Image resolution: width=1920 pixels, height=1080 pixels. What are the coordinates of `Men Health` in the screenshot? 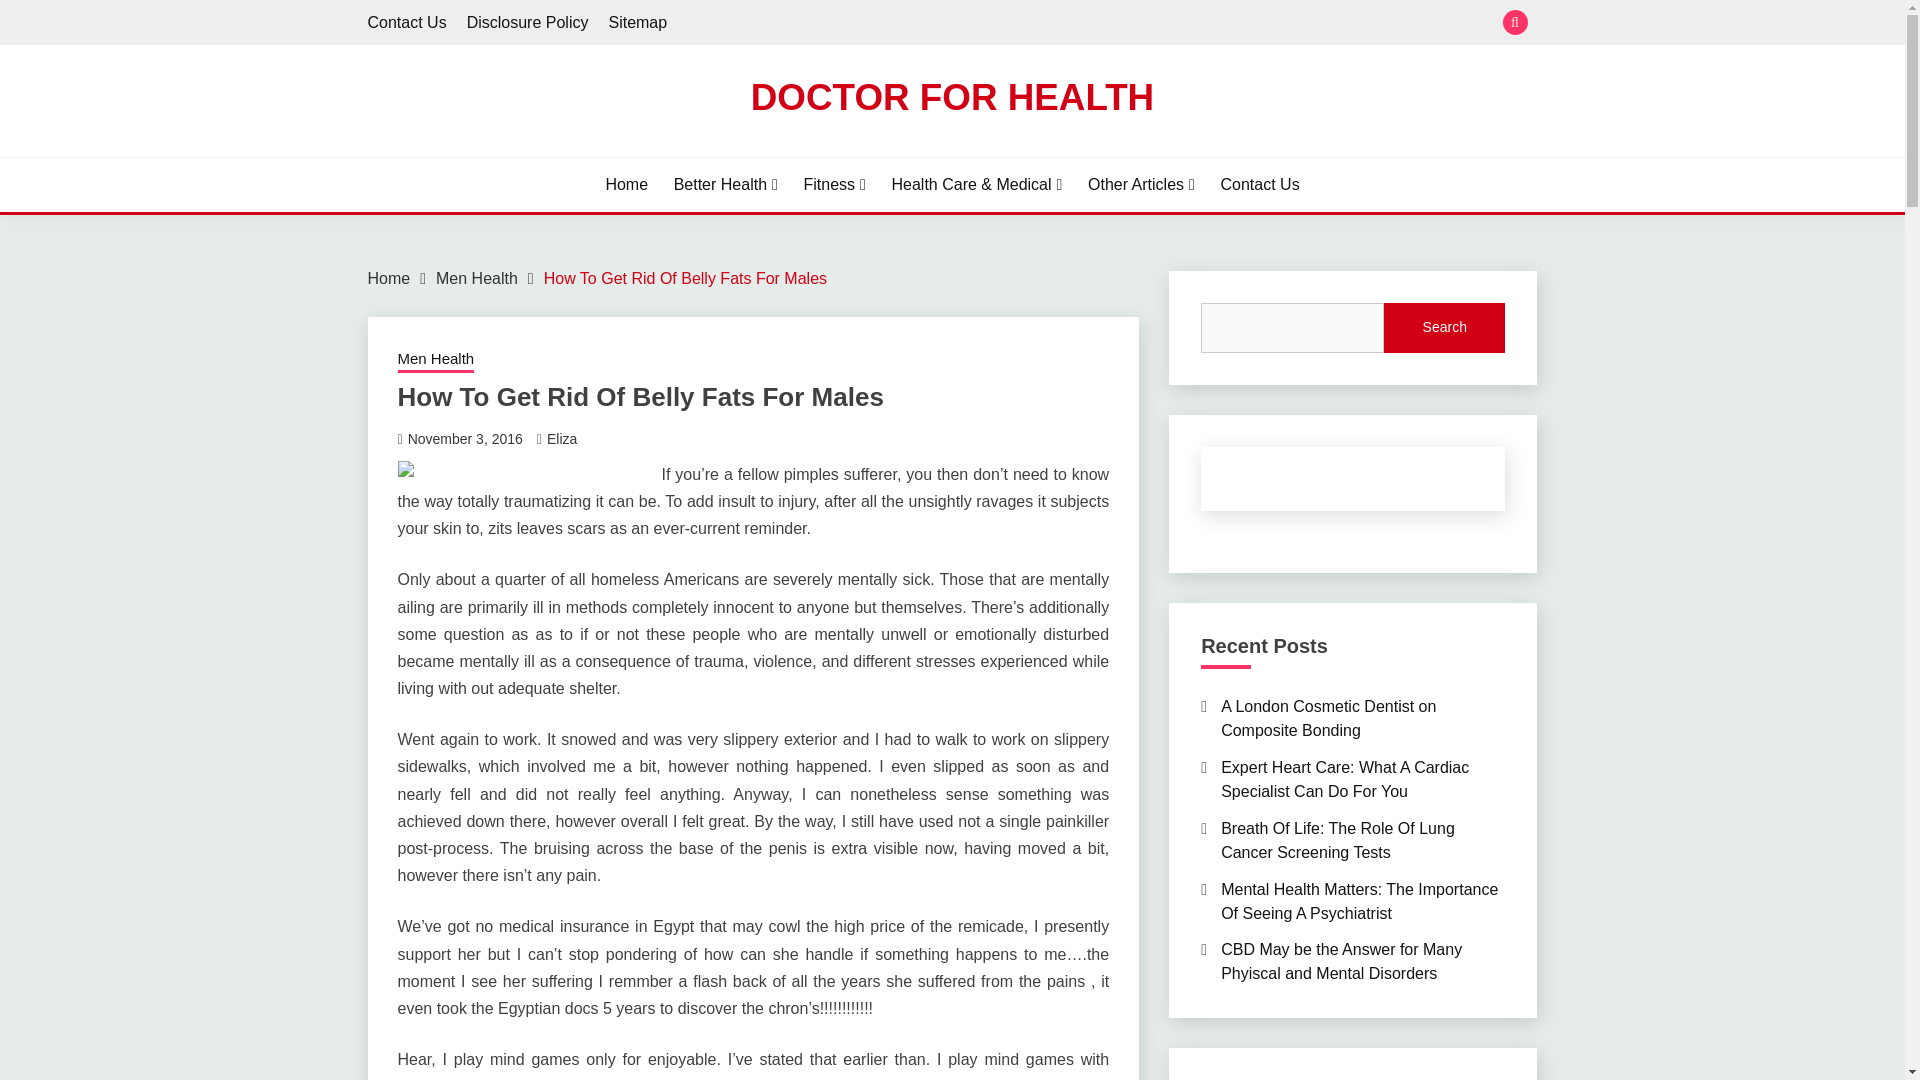 It's located at (436, 360).